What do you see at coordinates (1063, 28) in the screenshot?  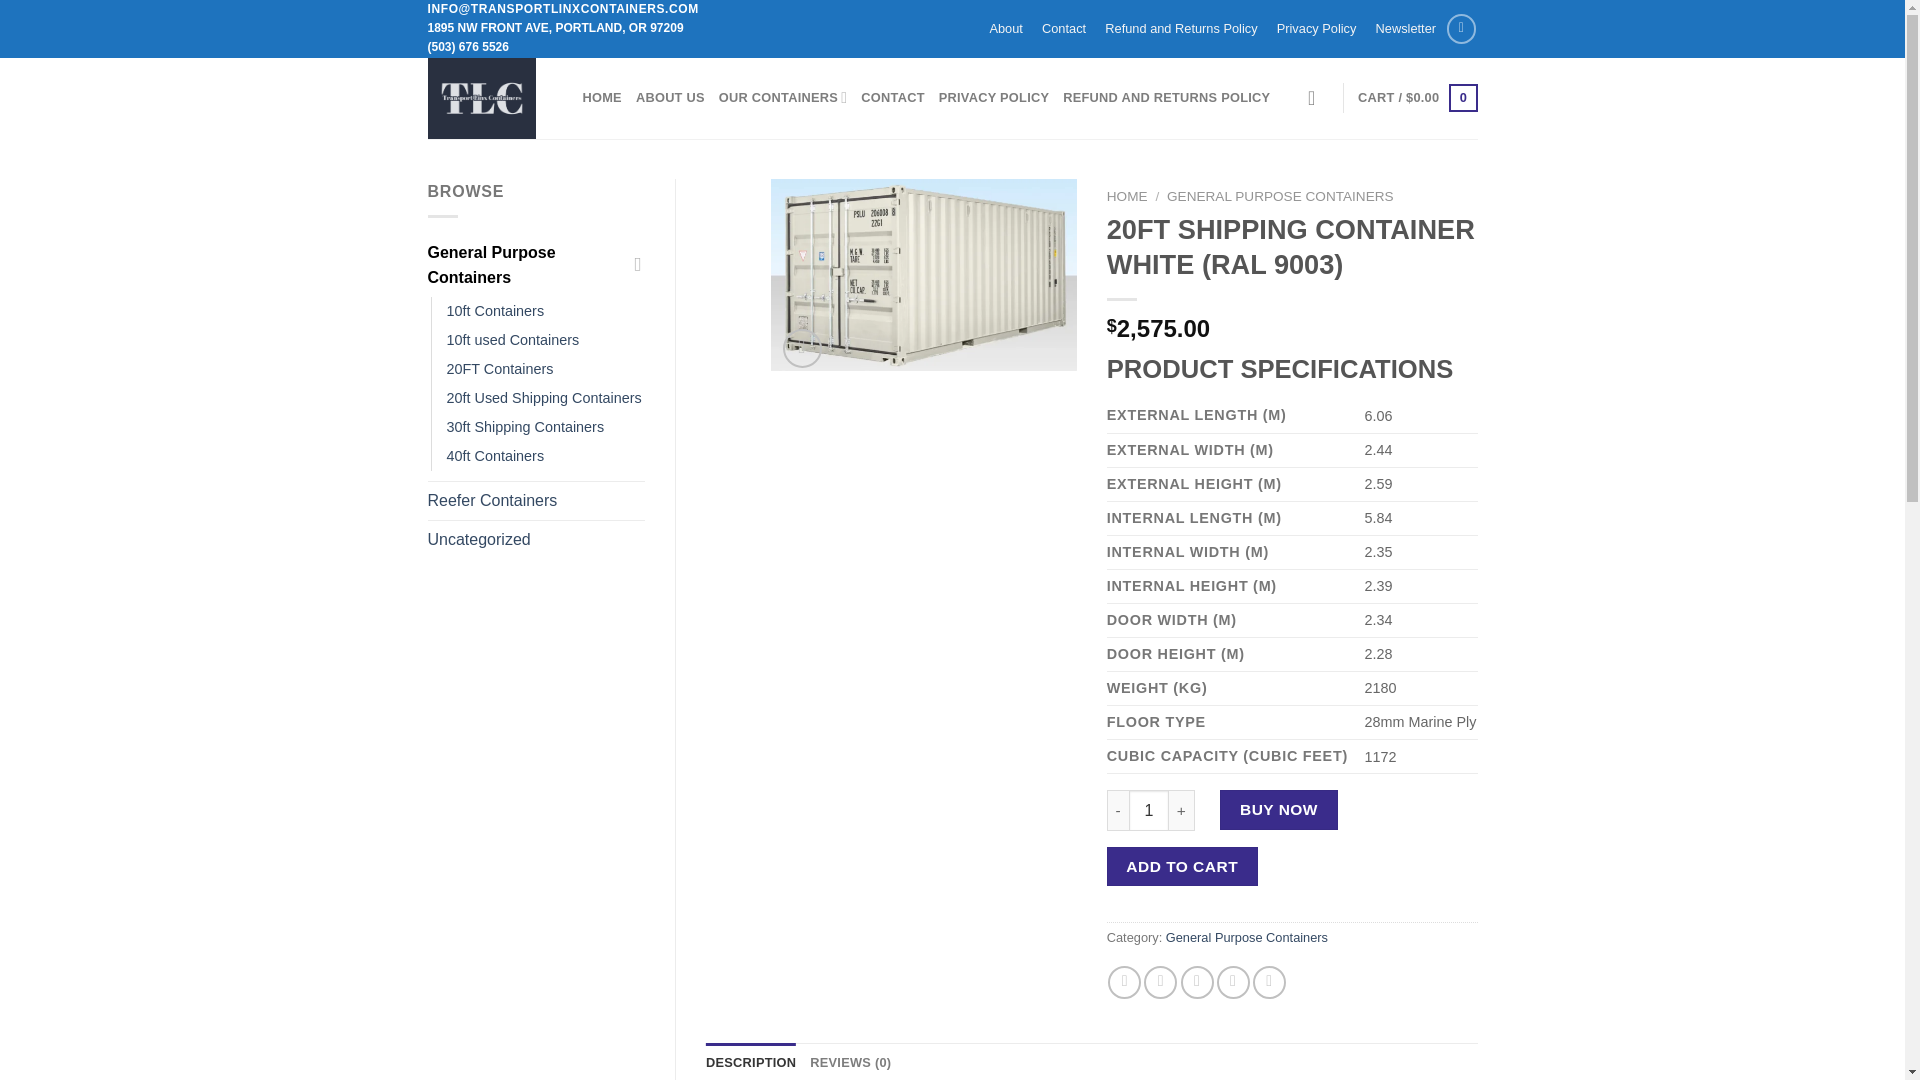 I see `Contact` at bounding box center [1063, 28].